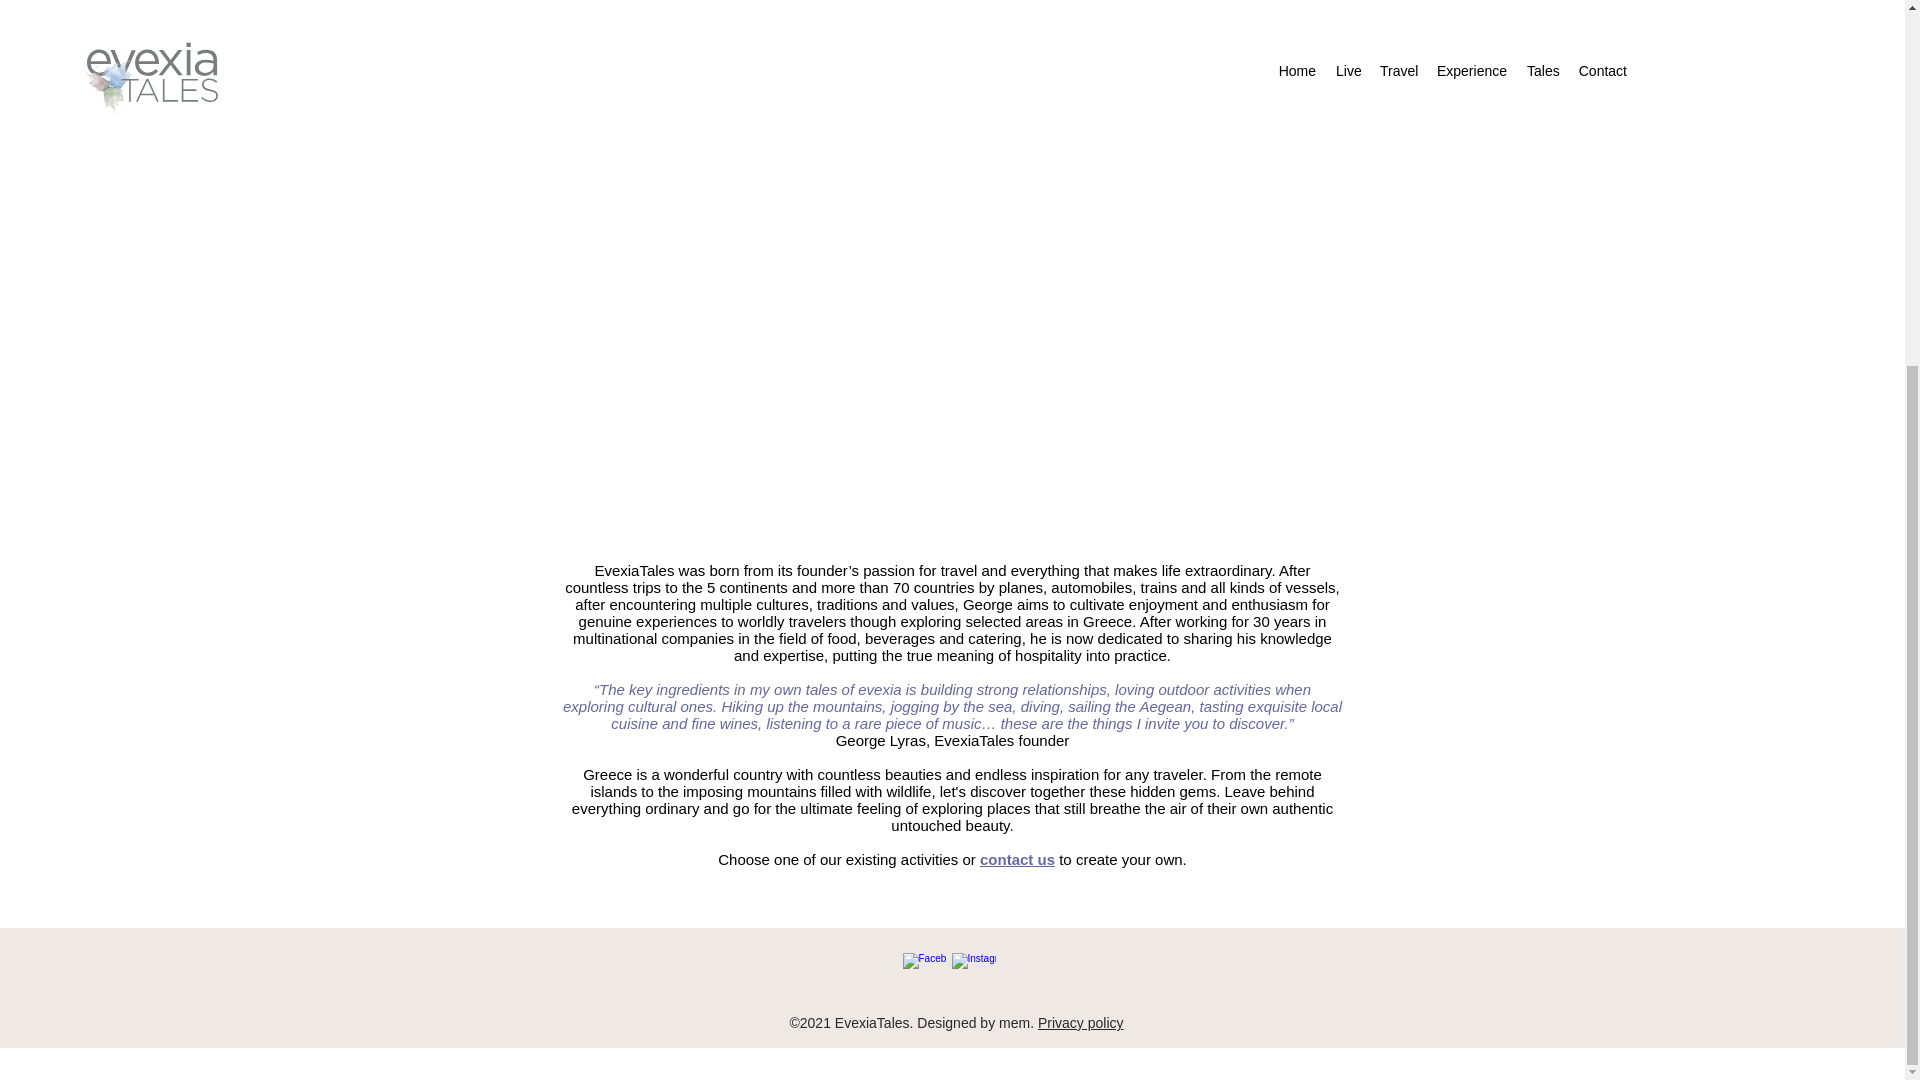 This screenshot has width=1920, height=1080. What do you see at coordinates (1016, 1023) in the screenshot?
I see `mem.` at bounding box center [1016, 1023].